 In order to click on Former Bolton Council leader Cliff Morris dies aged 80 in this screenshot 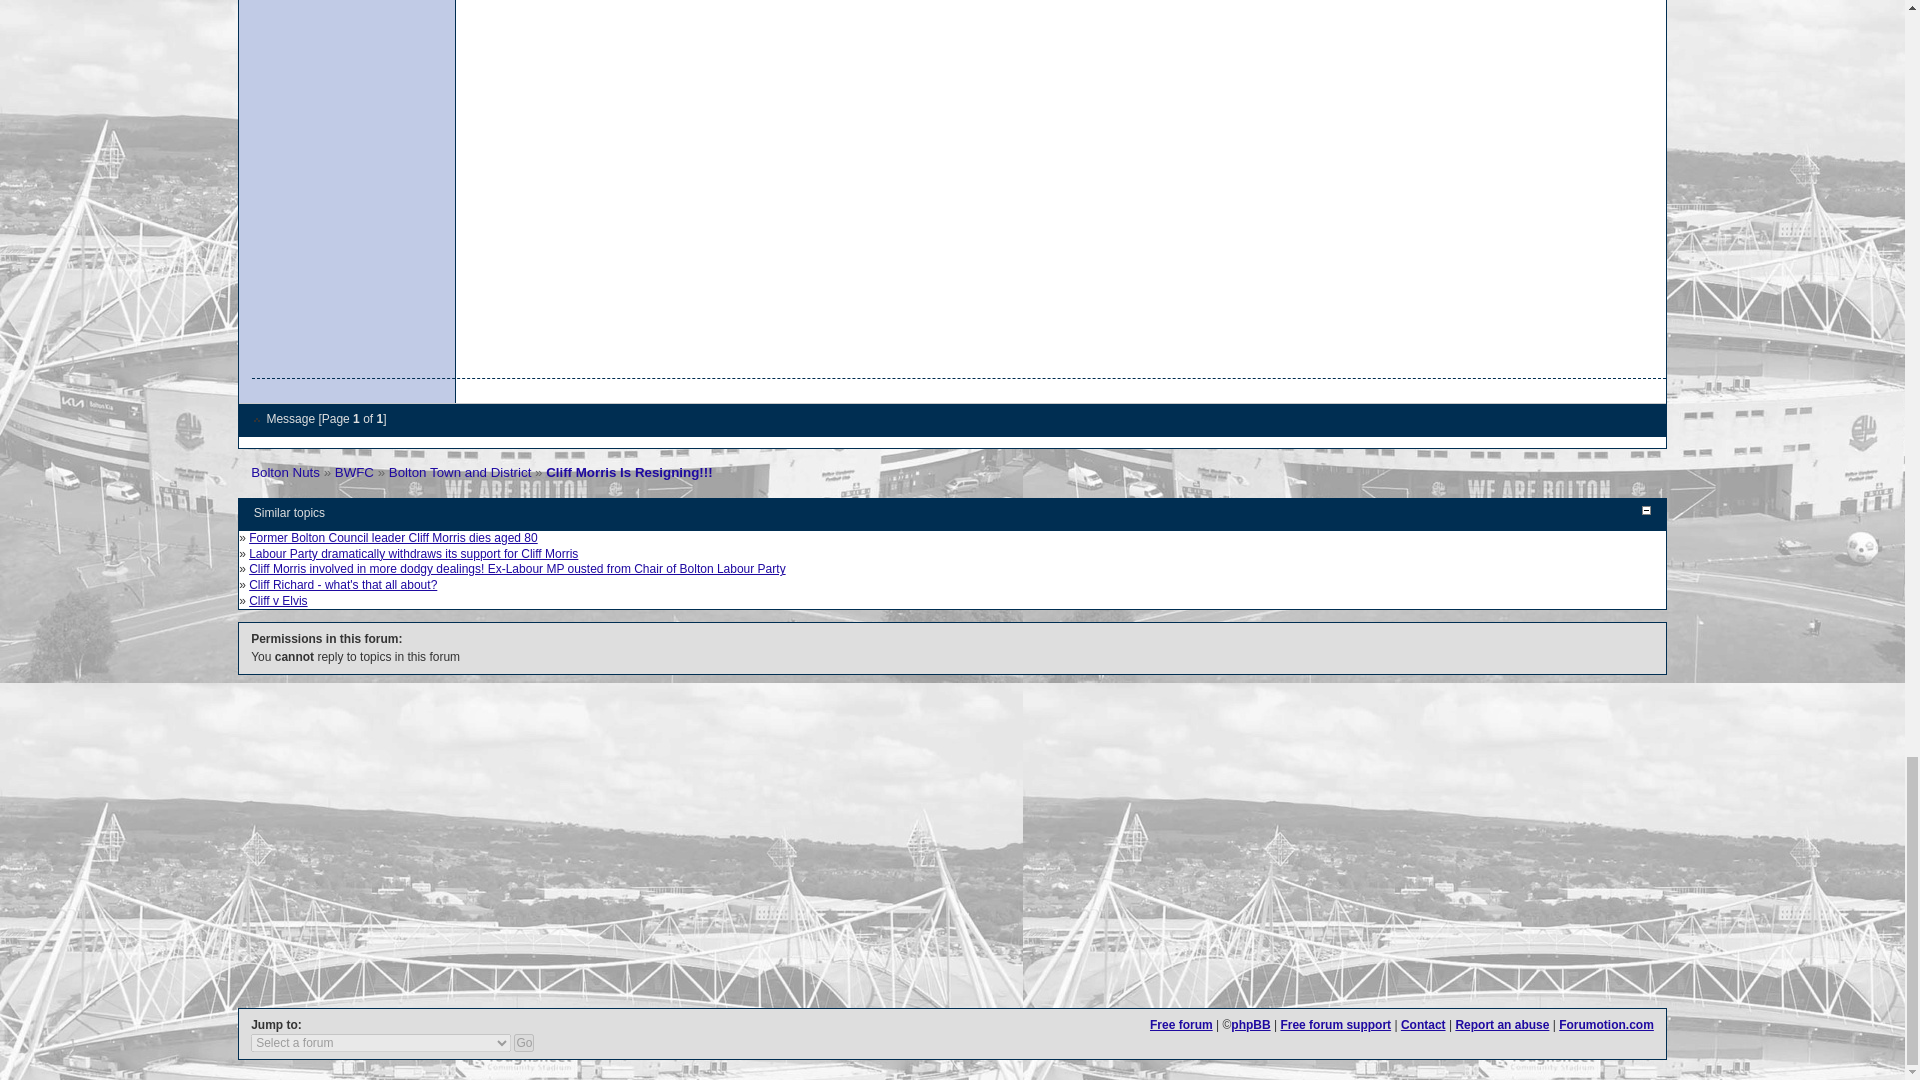, I will do `click(393, 538)`.